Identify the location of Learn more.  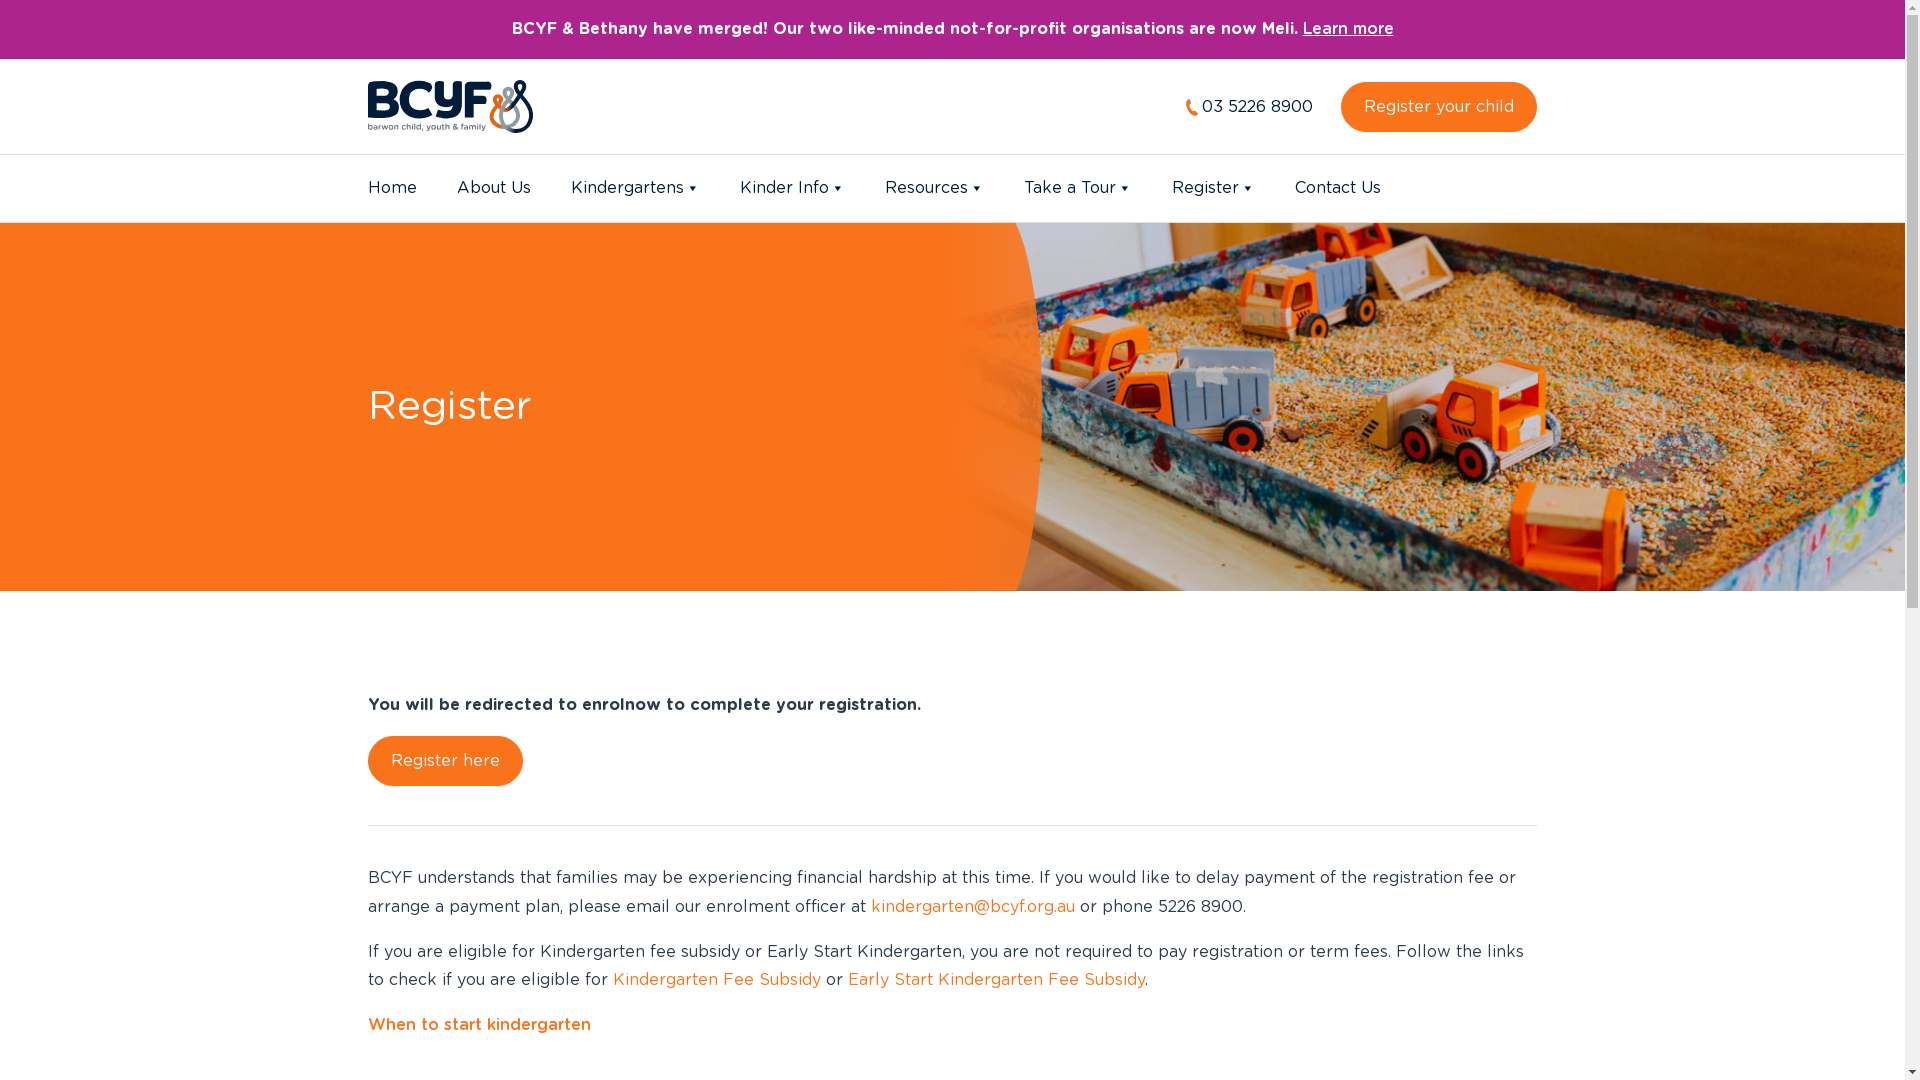
(1348, 29).